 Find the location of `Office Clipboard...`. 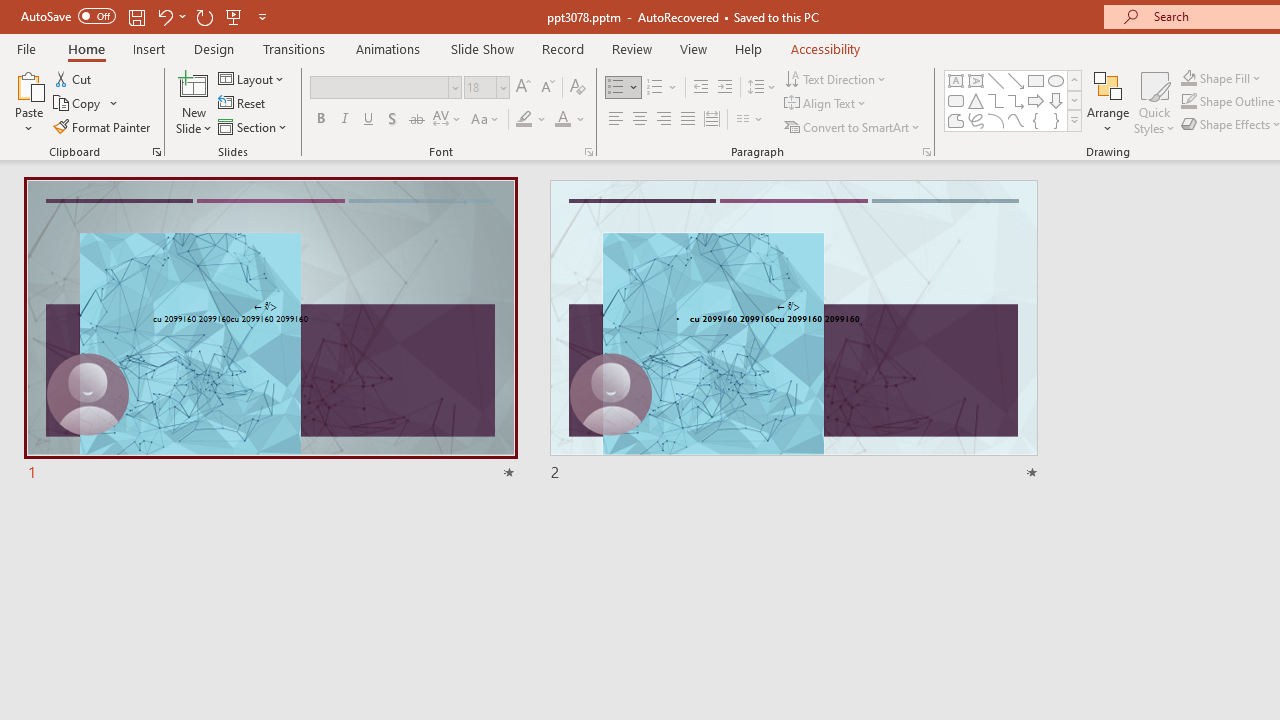

Office Clipboard... is located at coordinates (156, 152).